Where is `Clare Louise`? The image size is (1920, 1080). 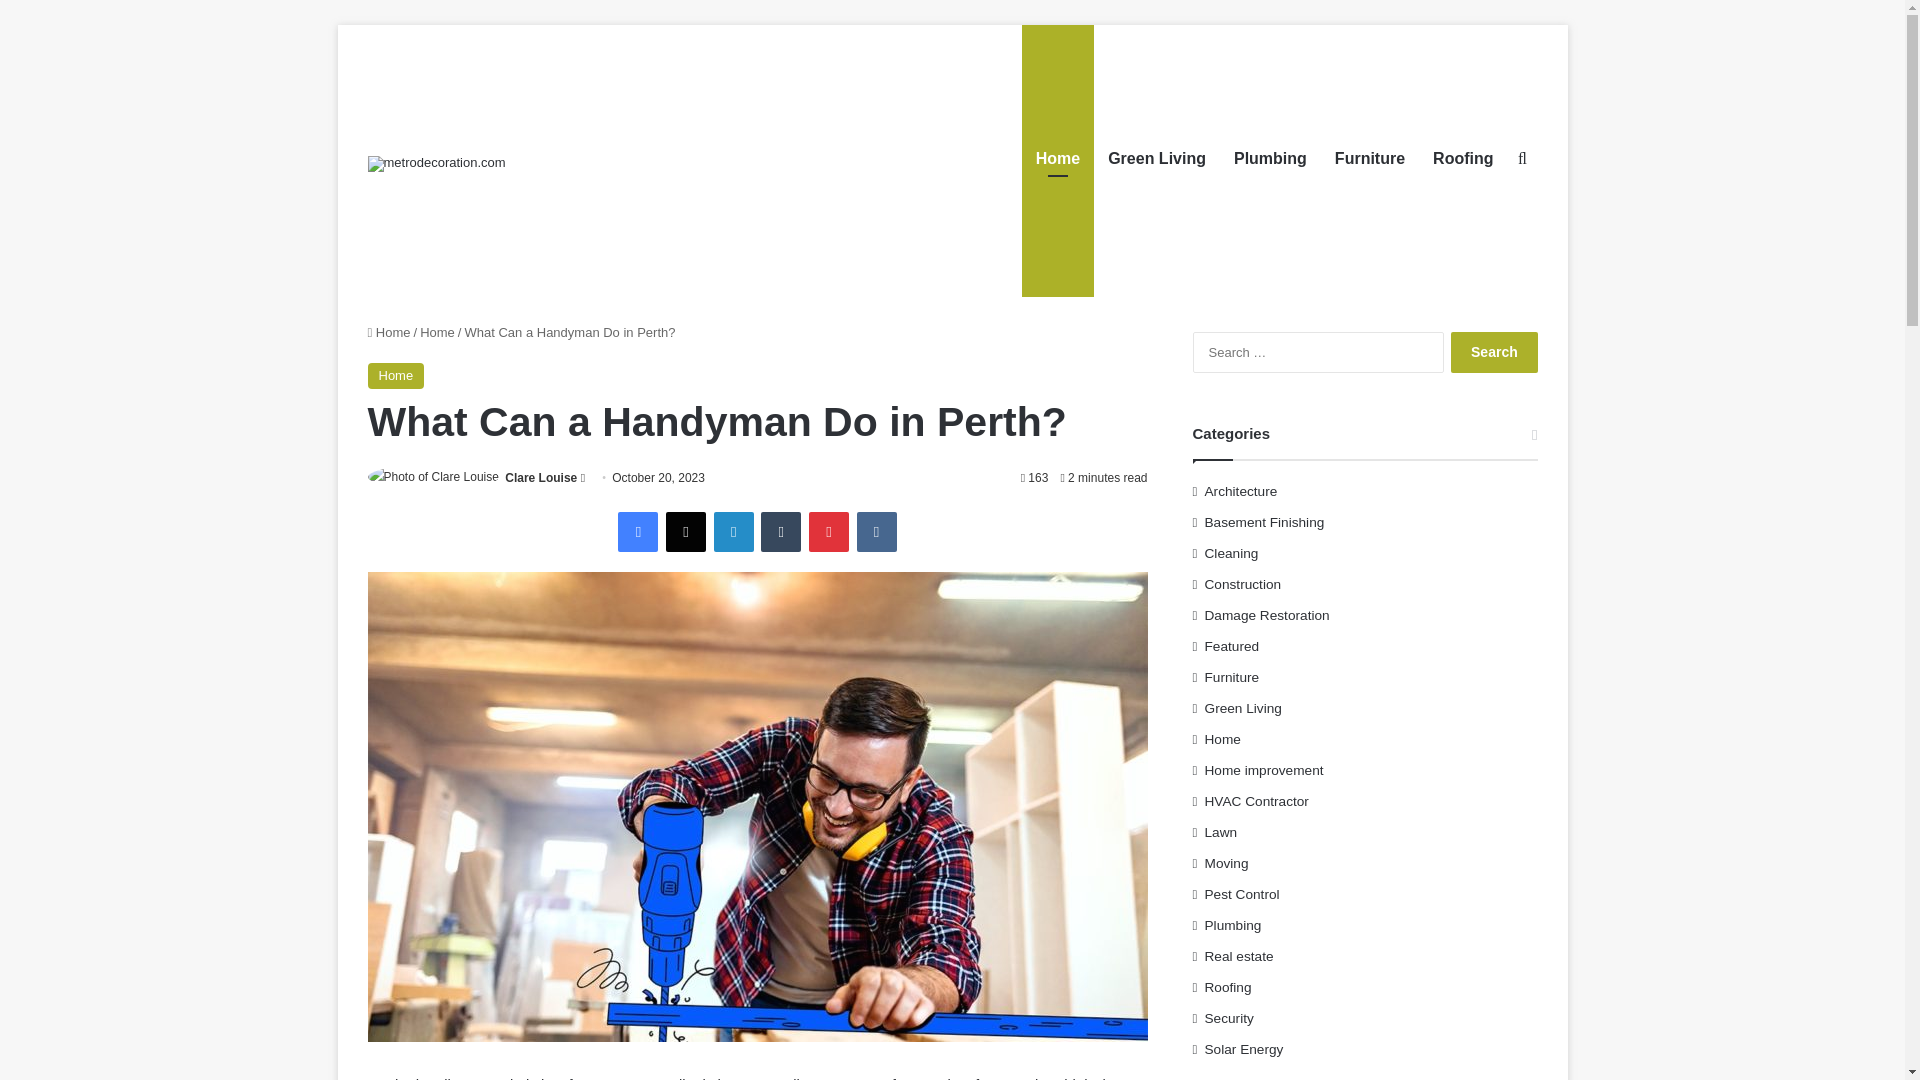 Clare Louise is located at coordinates (540, 477).